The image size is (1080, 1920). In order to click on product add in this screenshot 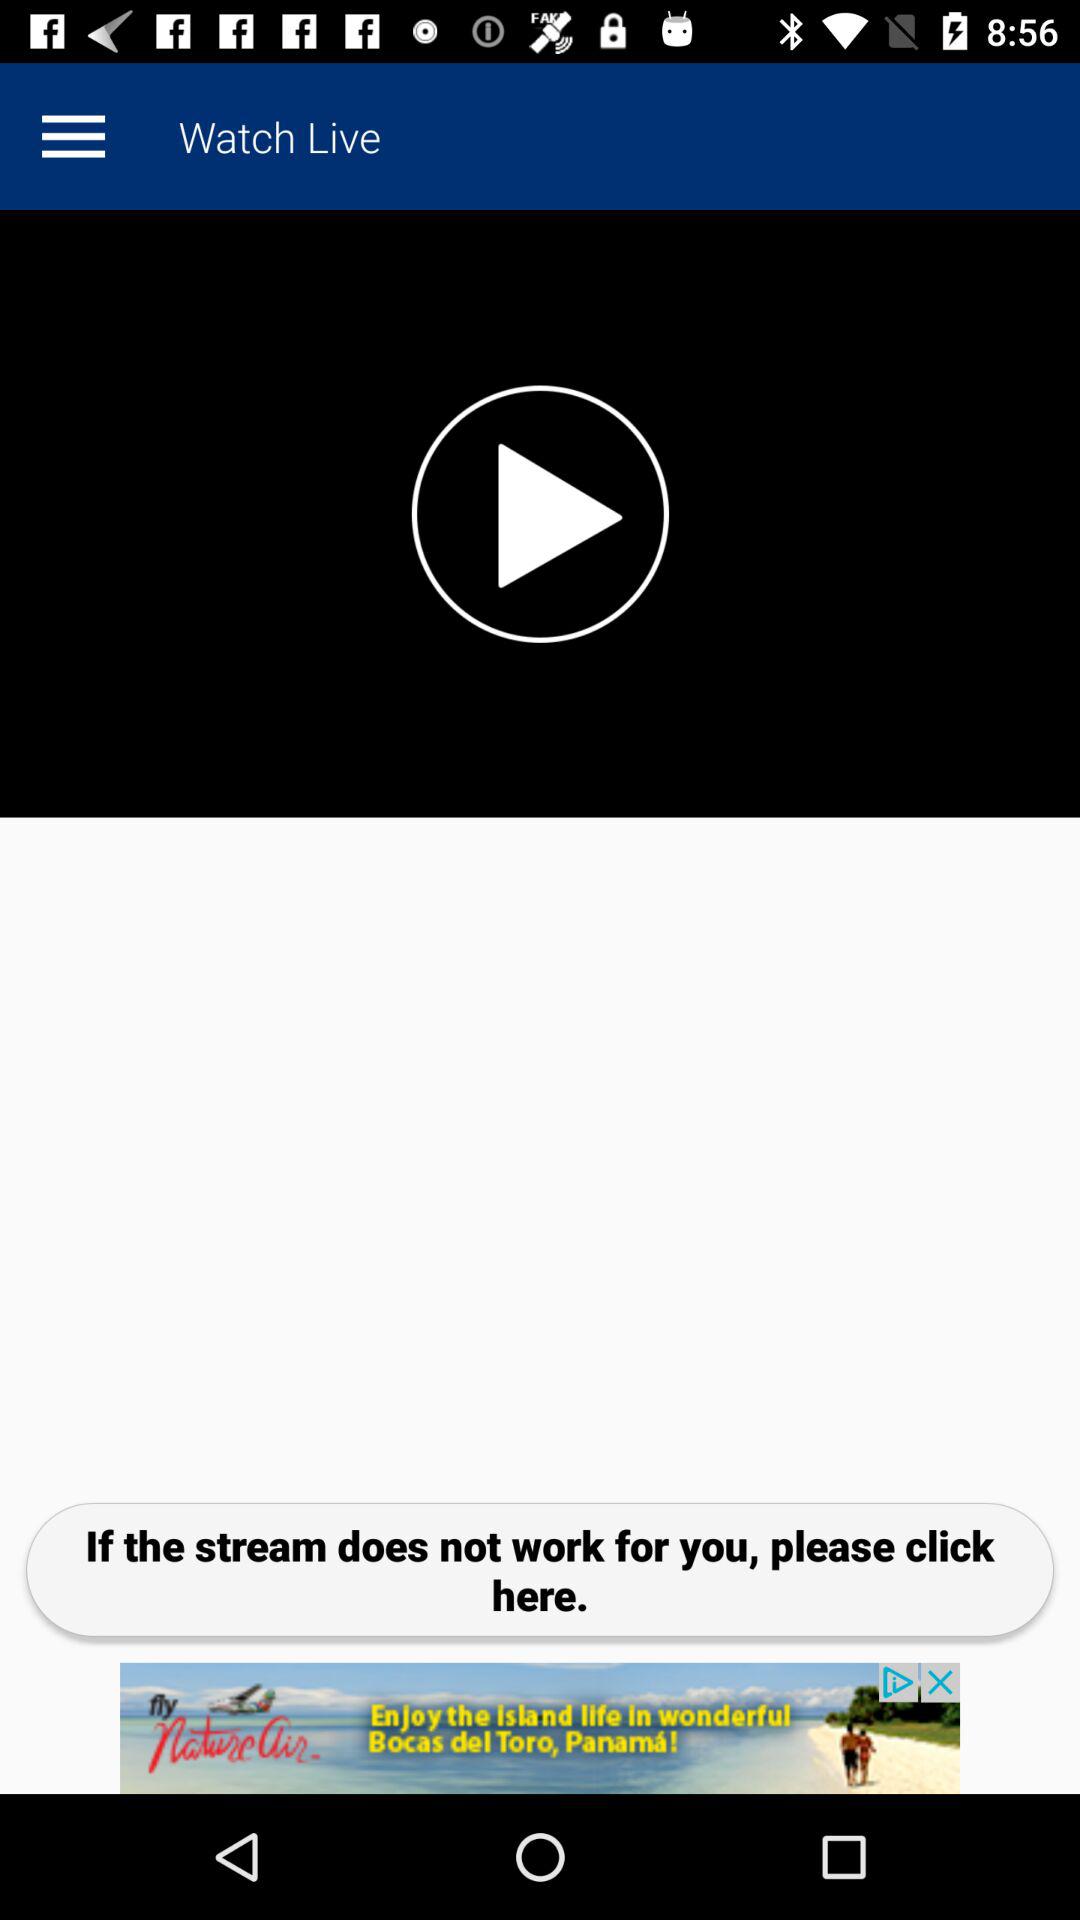, I will do `click(540, 1728)`.